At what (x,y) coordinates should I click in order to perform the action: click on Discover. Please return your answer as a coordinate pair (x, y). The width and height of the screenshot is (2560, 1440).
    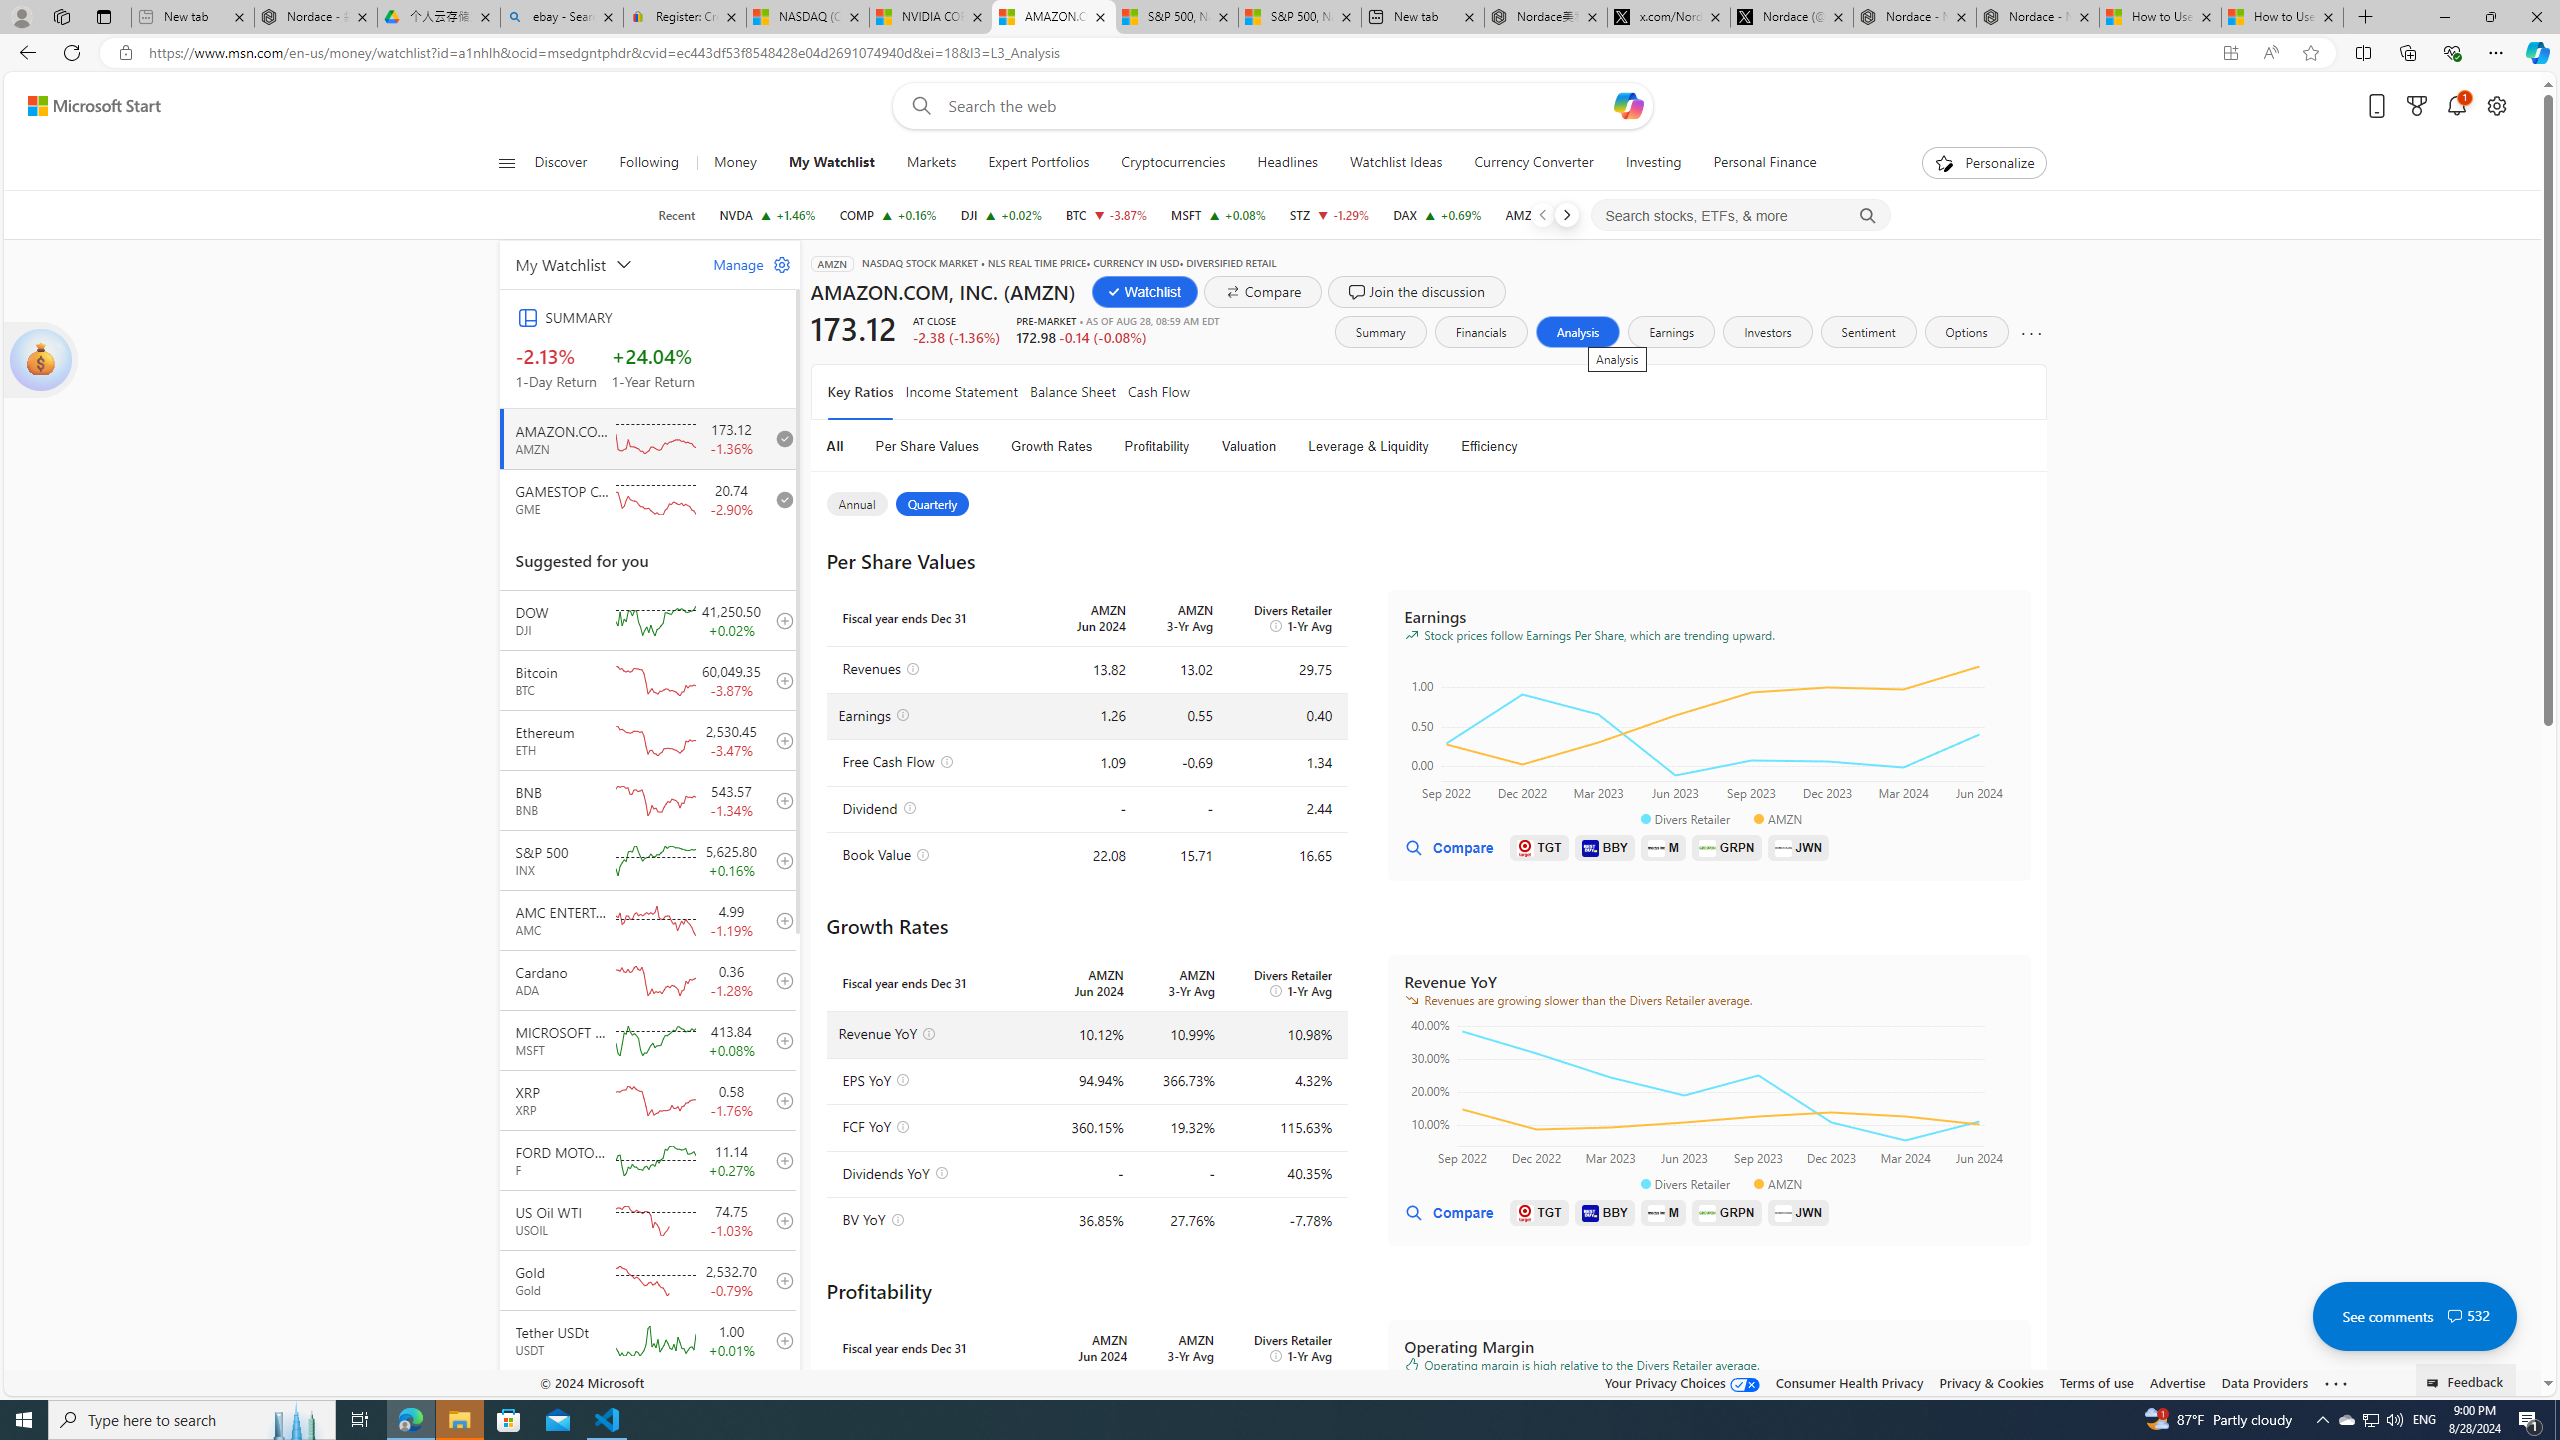
    Looking at the image, I should click on (562, 163).